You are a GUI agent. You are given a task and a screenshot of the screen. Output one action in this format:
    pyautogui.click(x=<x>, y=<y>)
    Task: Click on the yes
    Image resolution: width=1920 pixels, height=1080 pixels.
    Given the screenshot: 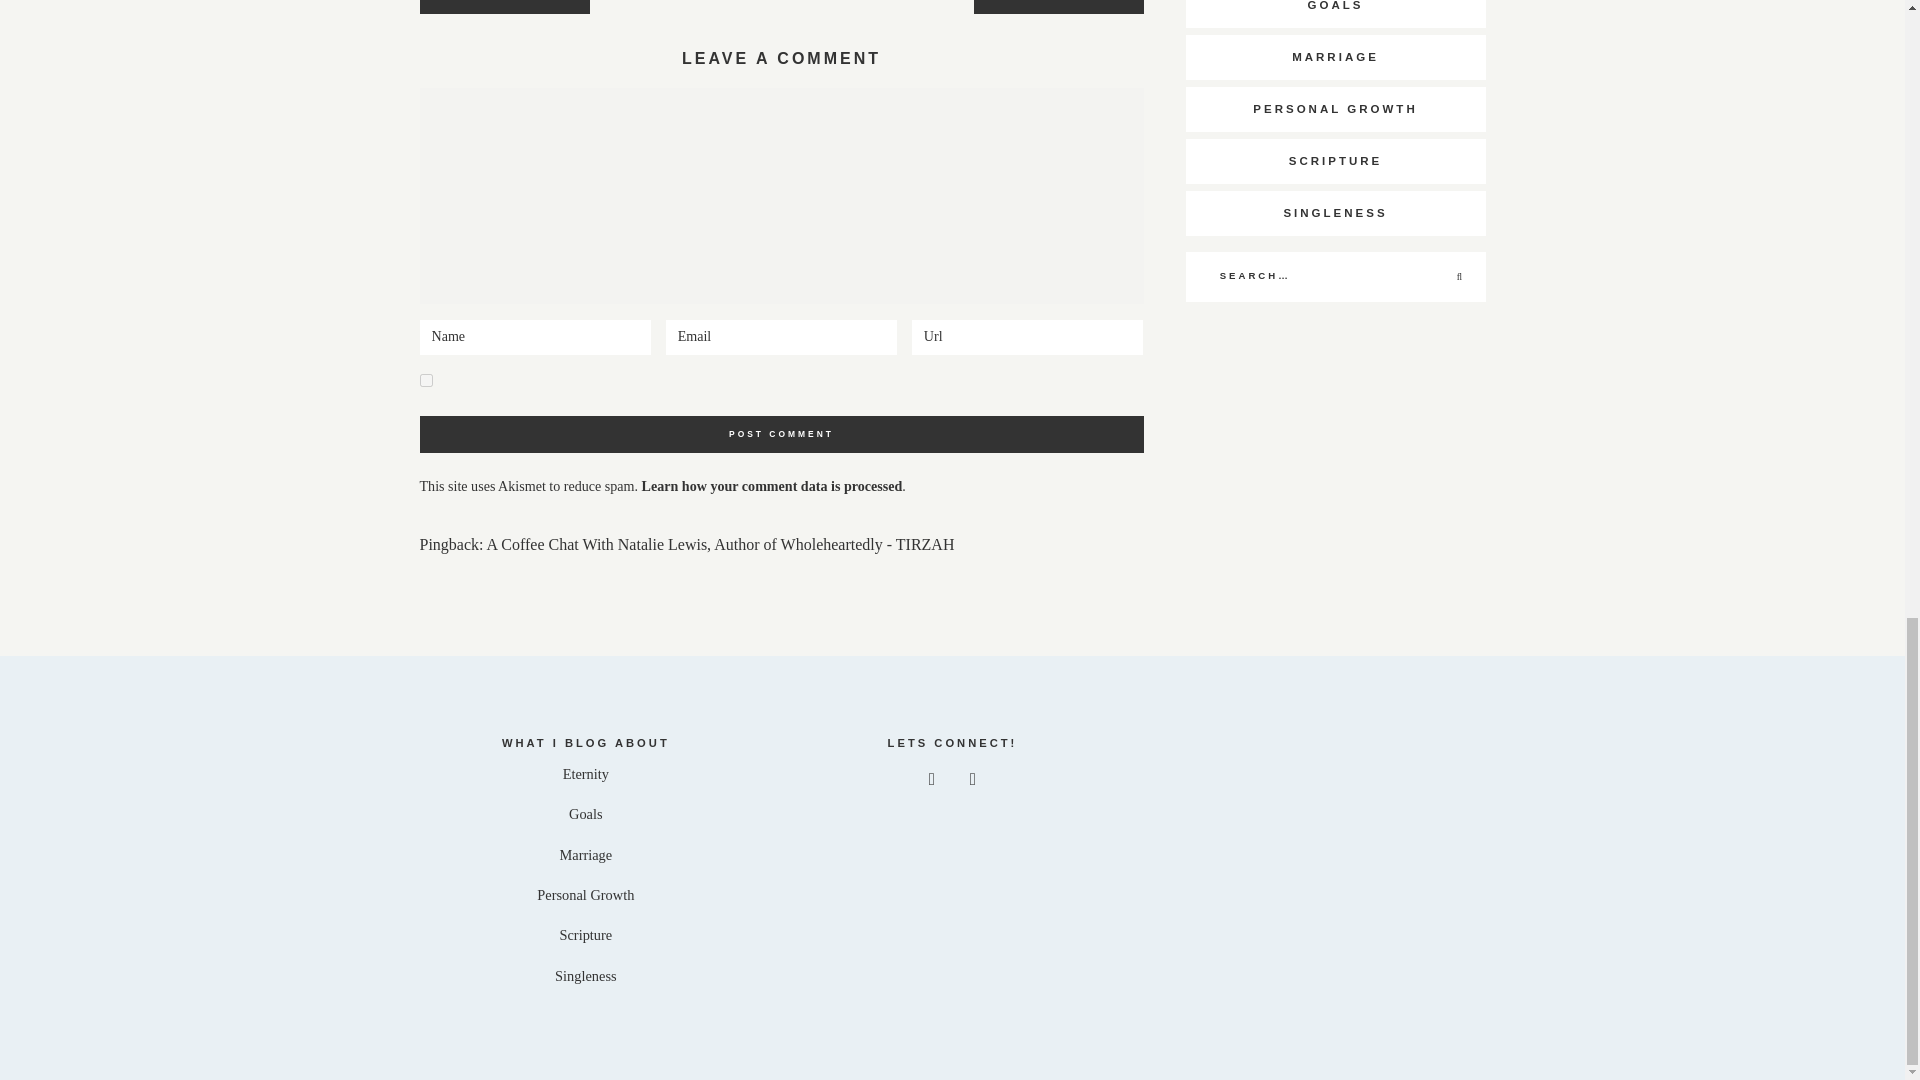 What is the action you would take?
    pyautogui.click(x=426, y=380)
    